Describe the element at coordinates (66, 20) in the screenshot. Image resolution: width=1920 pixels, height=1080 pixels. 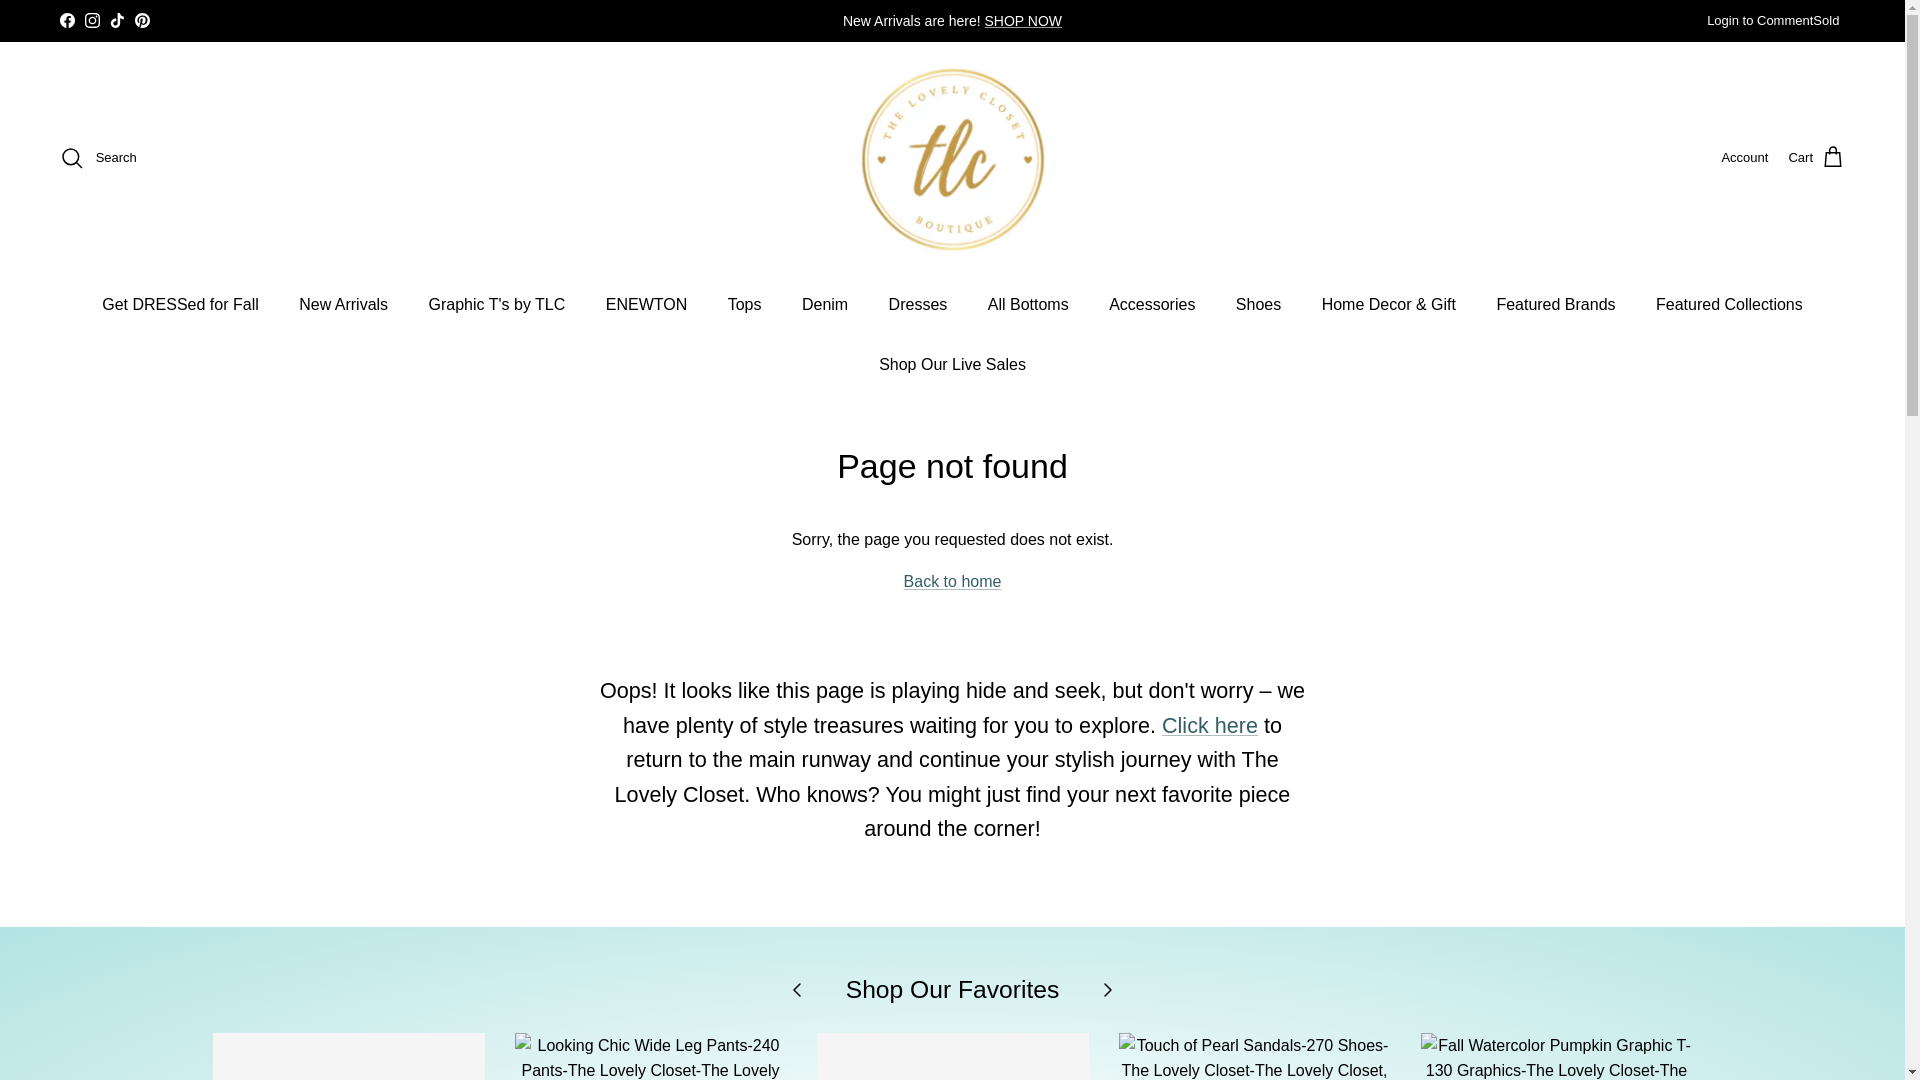
I see `The Lovely Closet on Facebook` at that location.